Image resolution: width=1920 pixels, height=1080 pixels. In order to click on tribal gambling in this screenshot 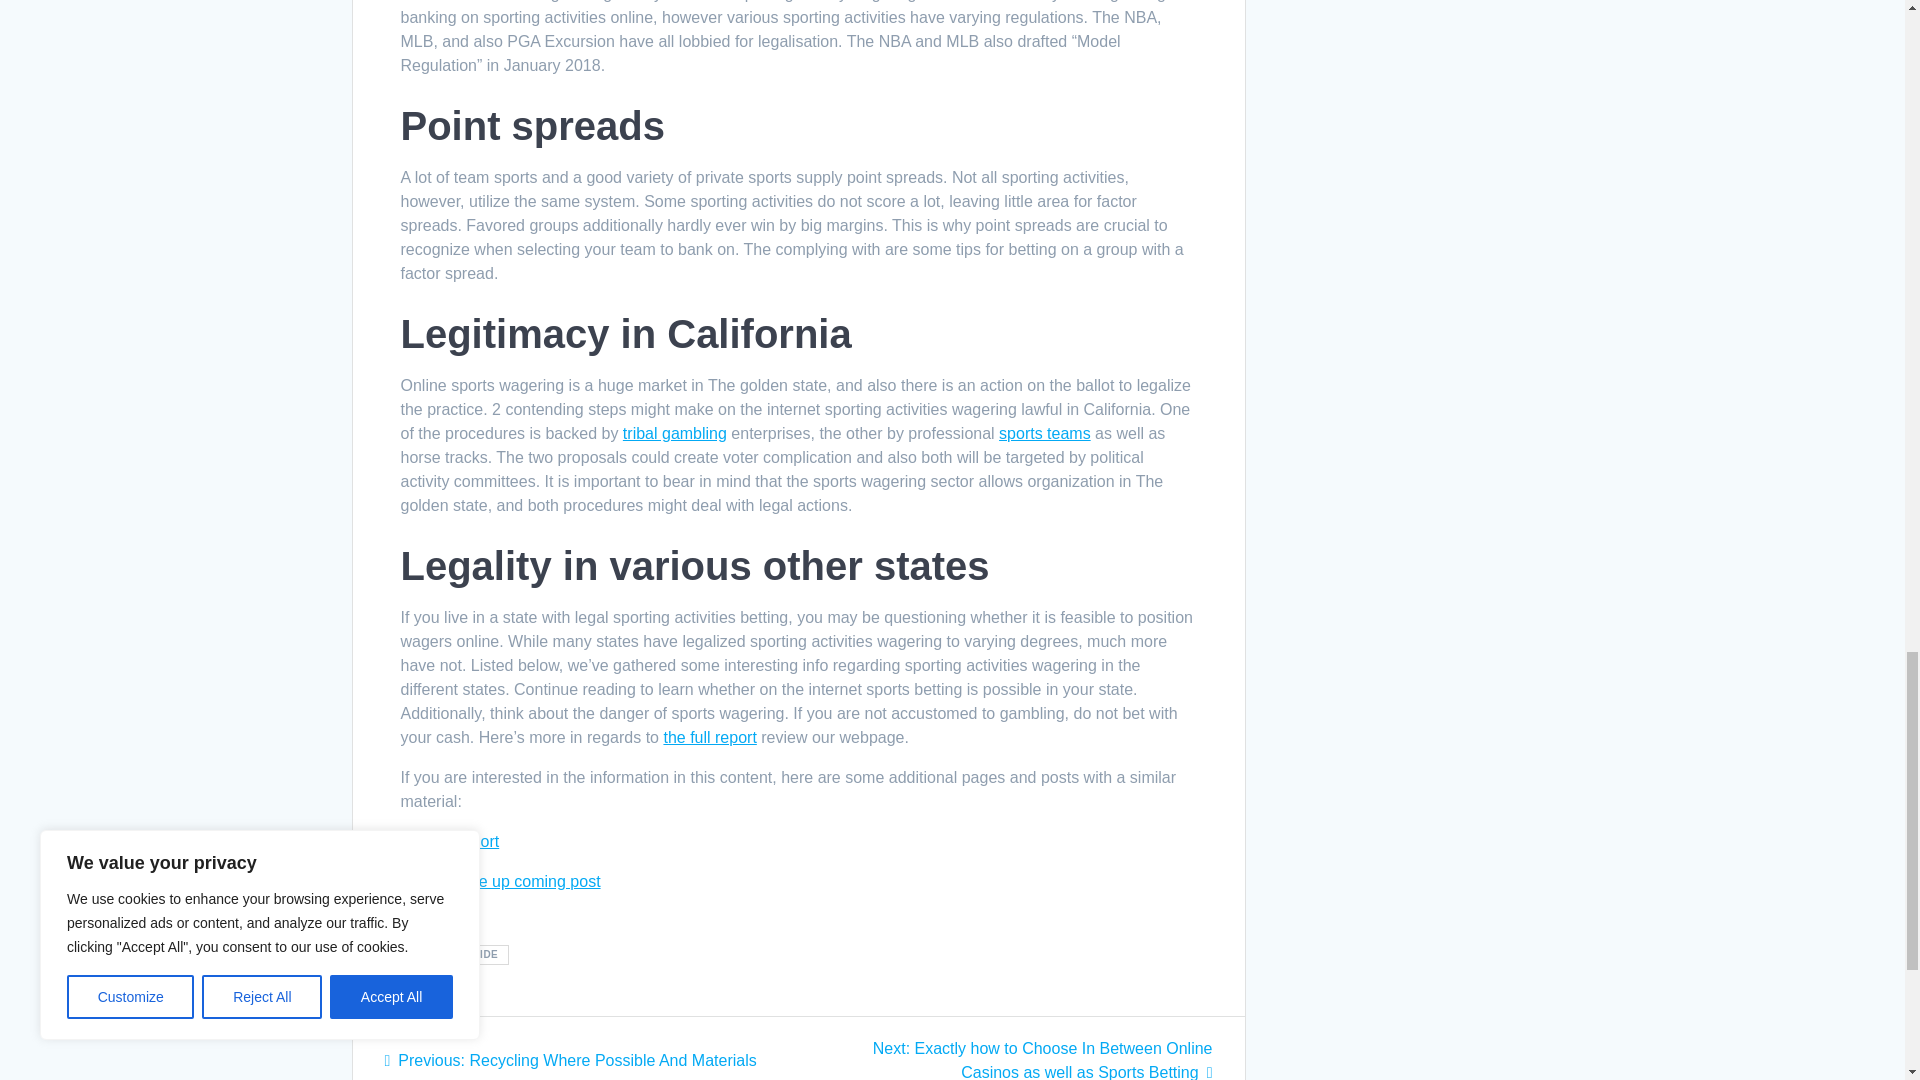, I will do `click(674, 433)`.